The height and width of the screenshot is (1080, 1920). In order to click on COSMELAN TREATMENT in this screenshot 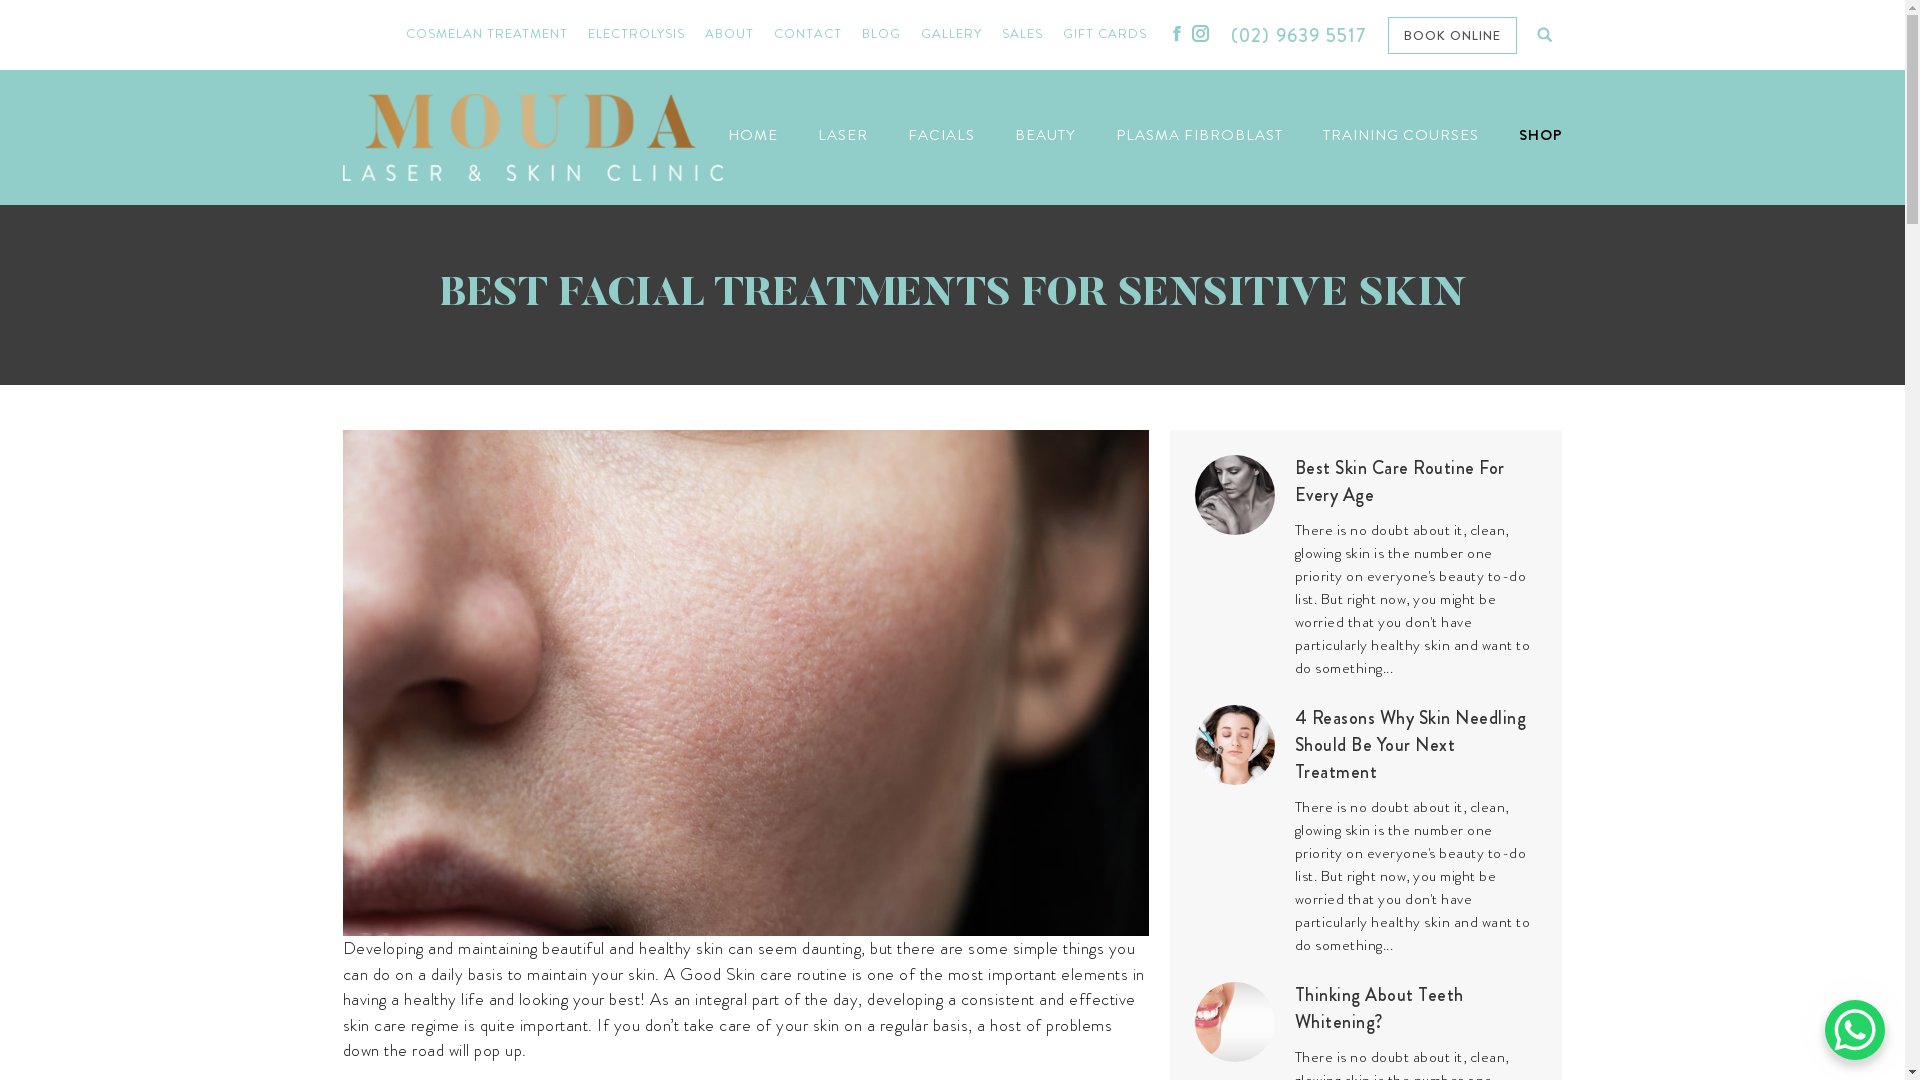, I will do `click(487, 35)`.